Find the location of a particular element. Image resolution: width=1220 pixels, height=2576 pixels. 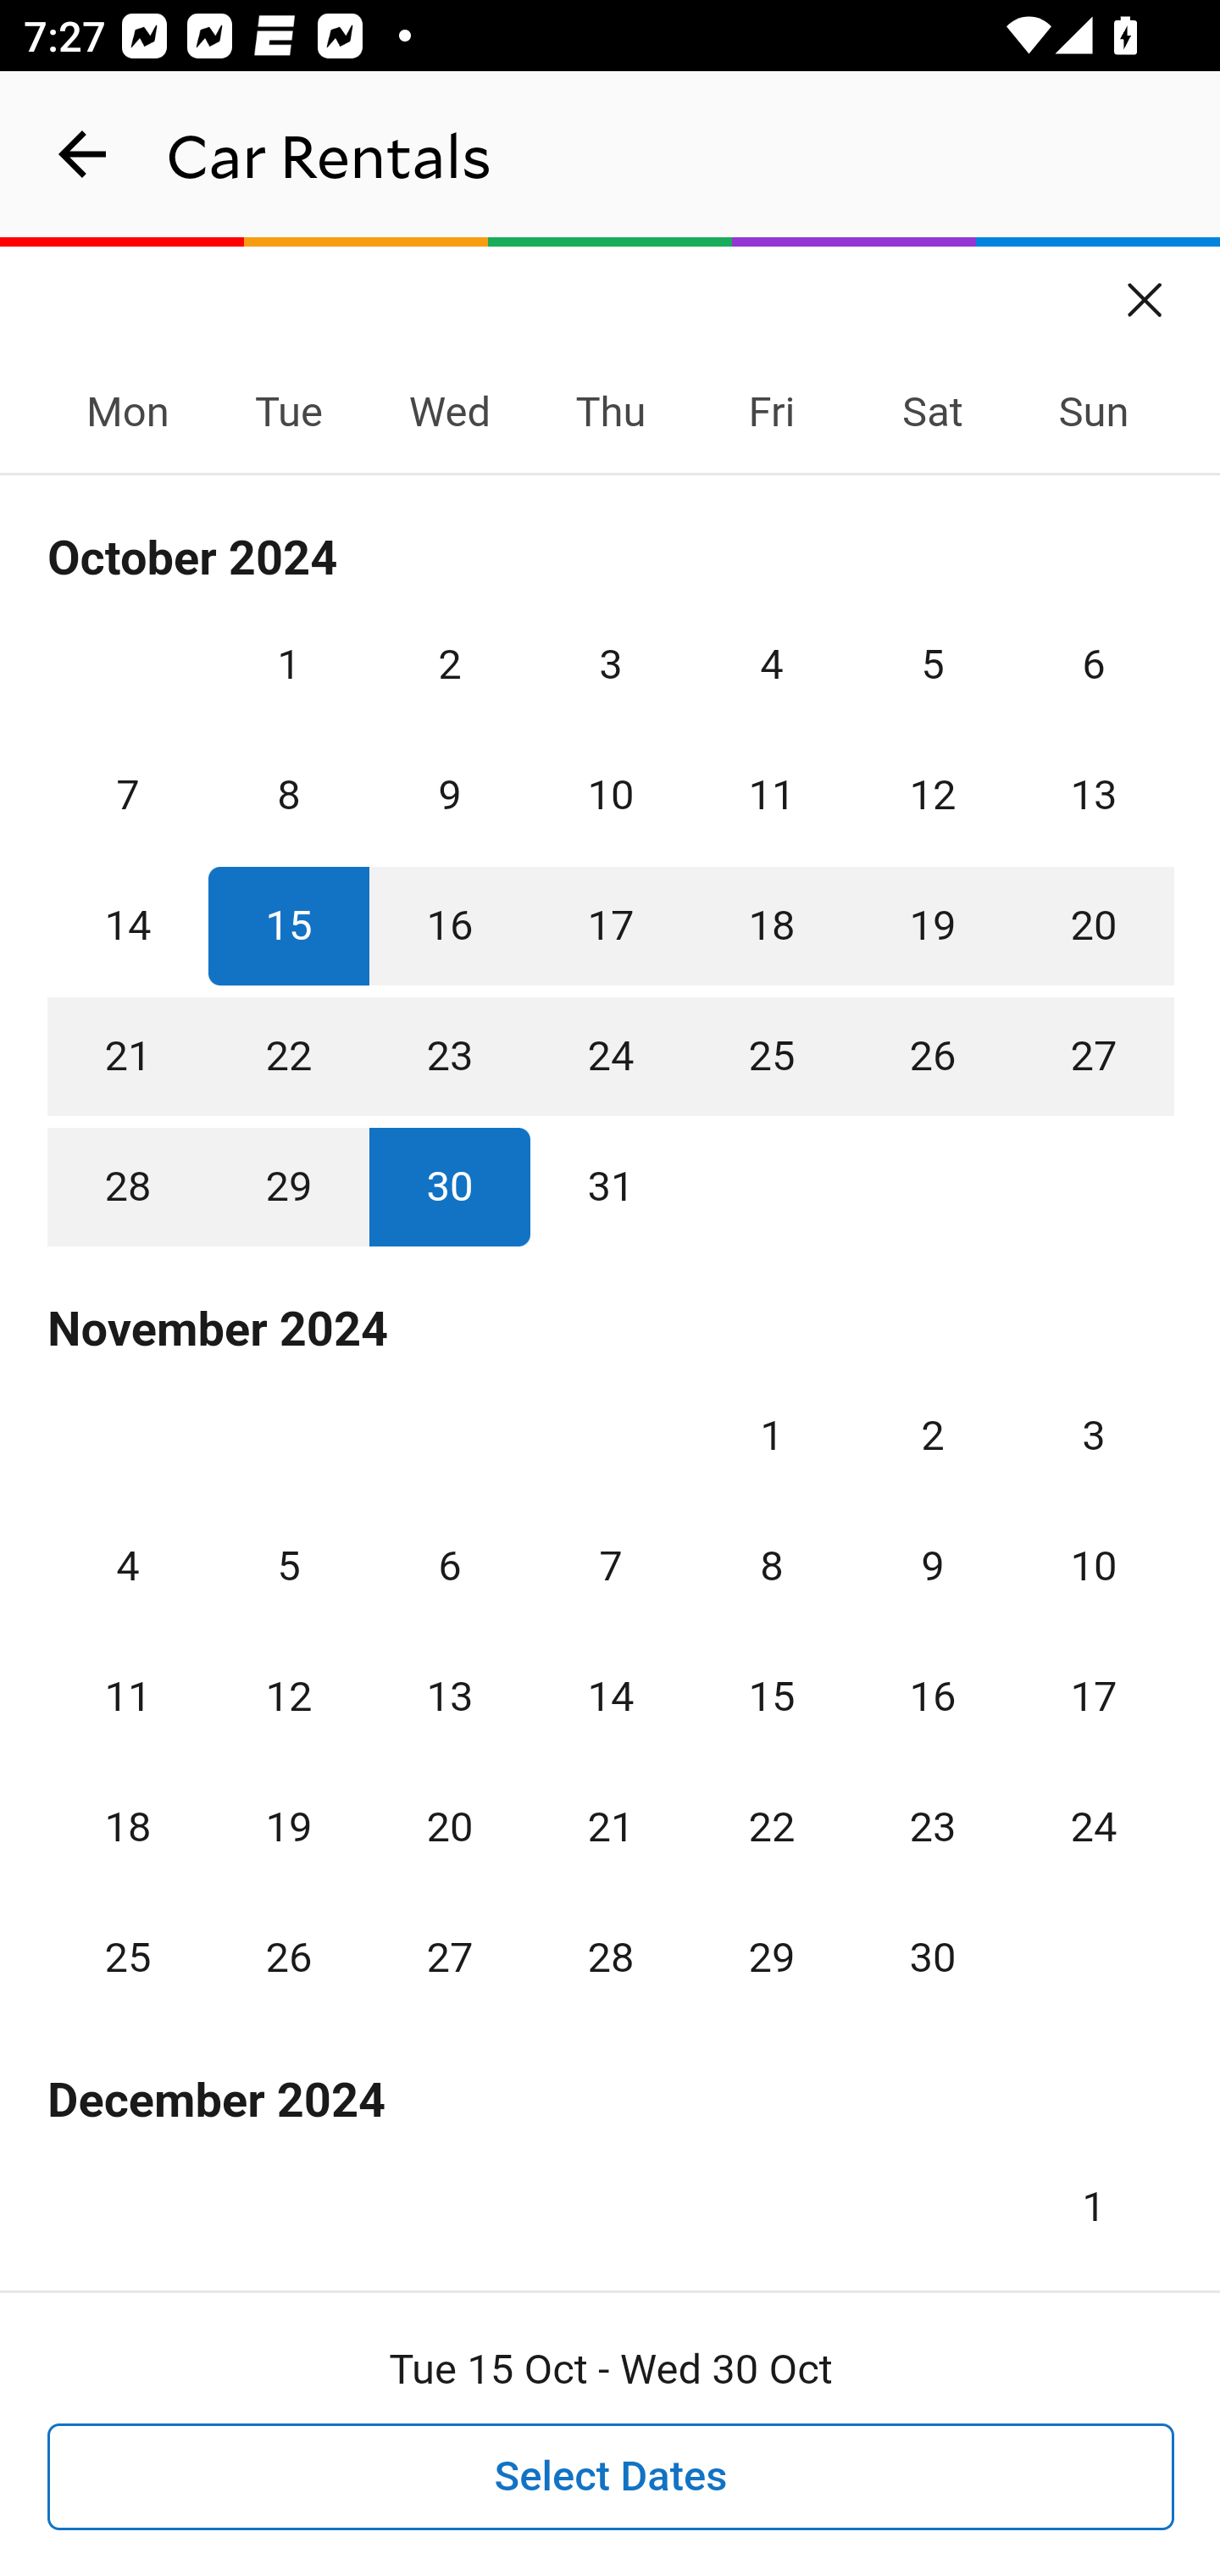

16 October 2024 is located at coordinates (449, 925).